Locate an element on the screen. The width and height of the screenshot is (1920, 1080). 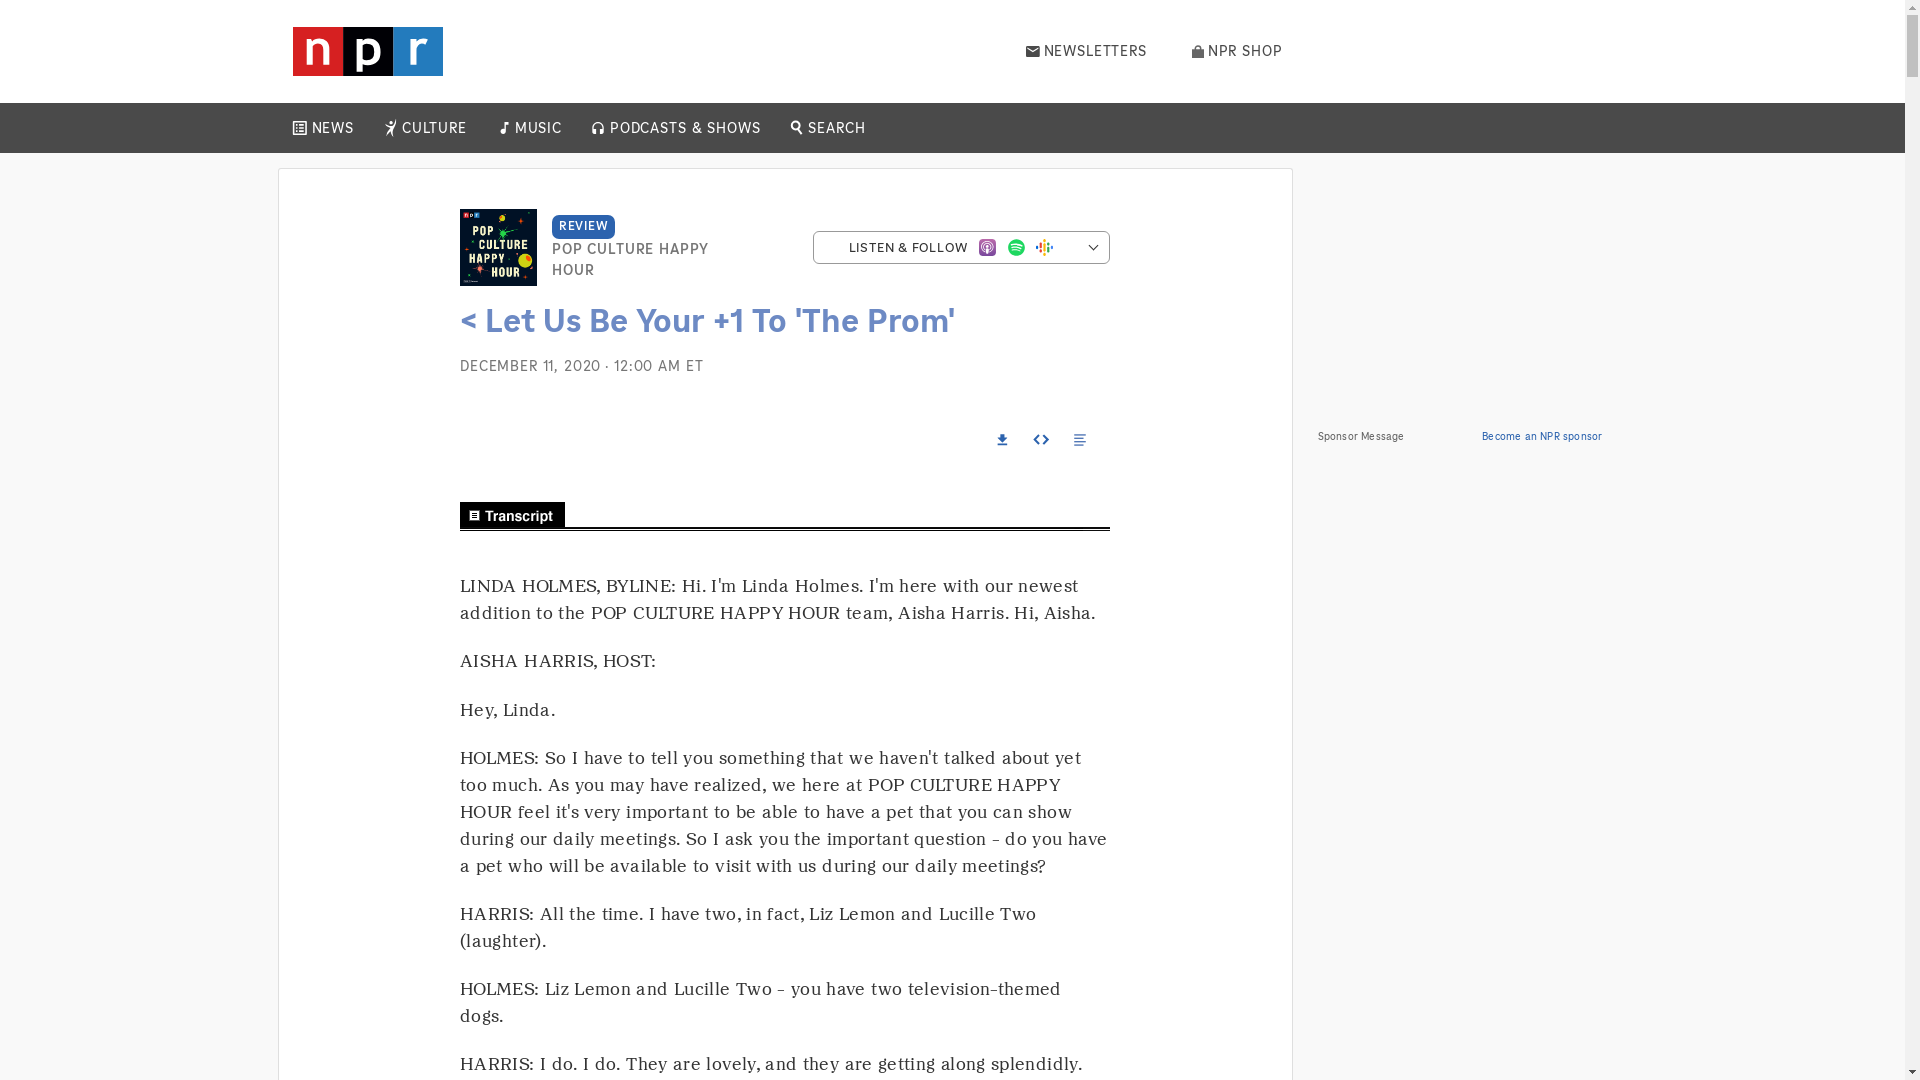
NPR SHOP is located at coordinates (1237, 51).